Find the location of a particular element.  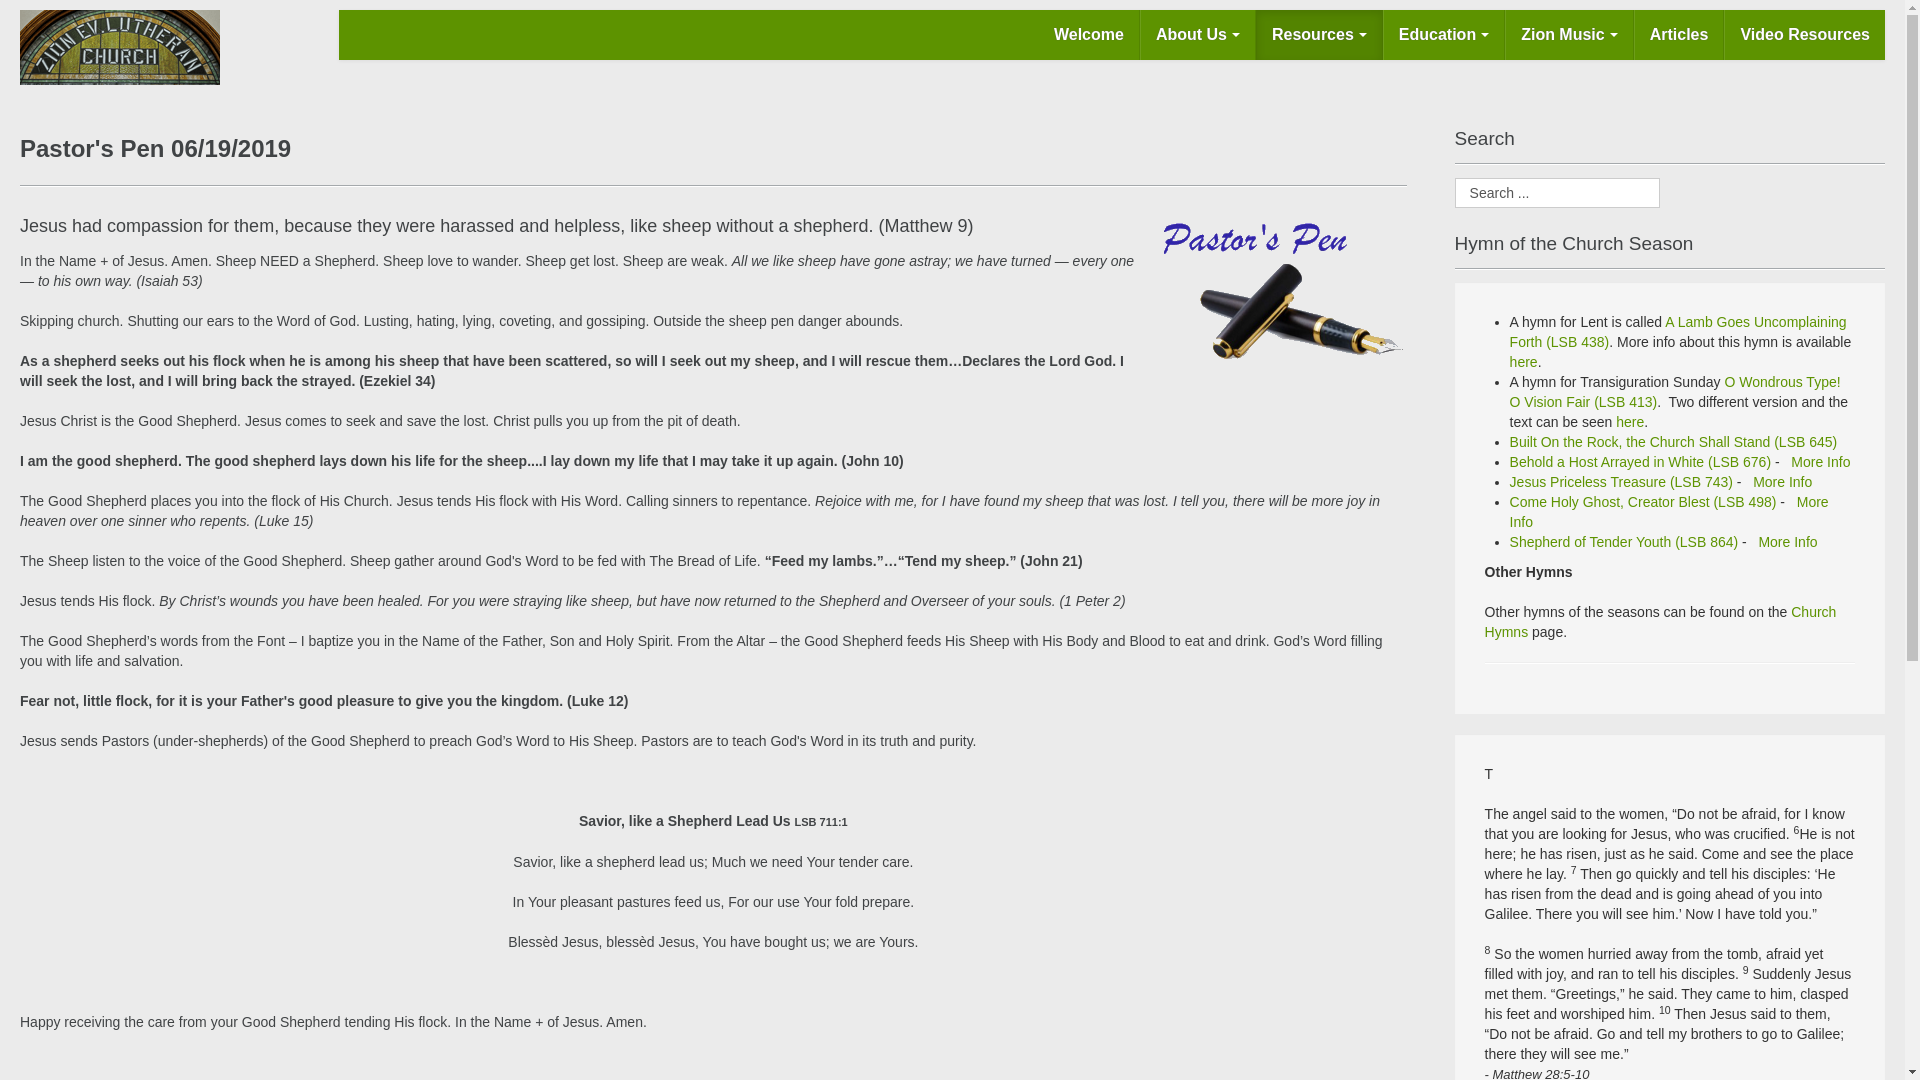

Articles is located at coordinates (1678, 34).